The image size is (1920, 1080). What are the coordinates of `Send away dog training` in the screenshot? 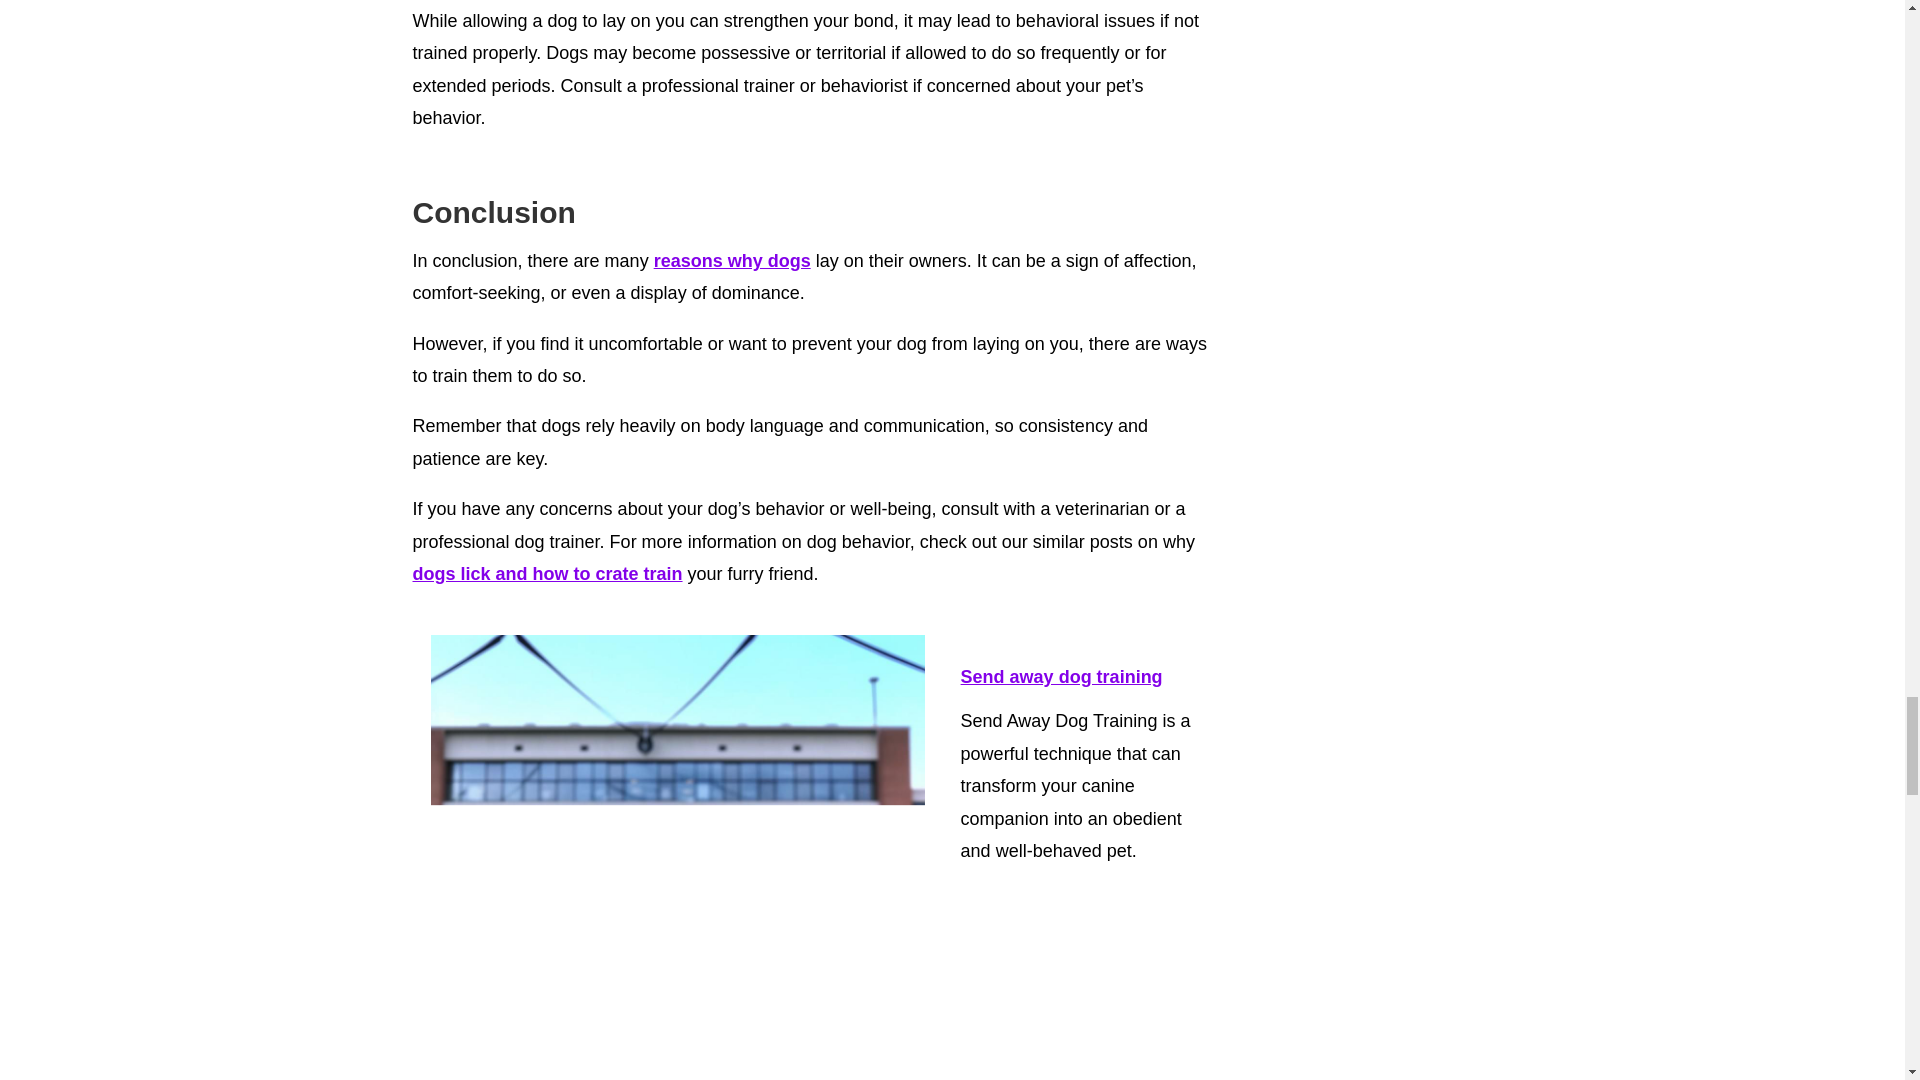 It's located at (1062, 678).